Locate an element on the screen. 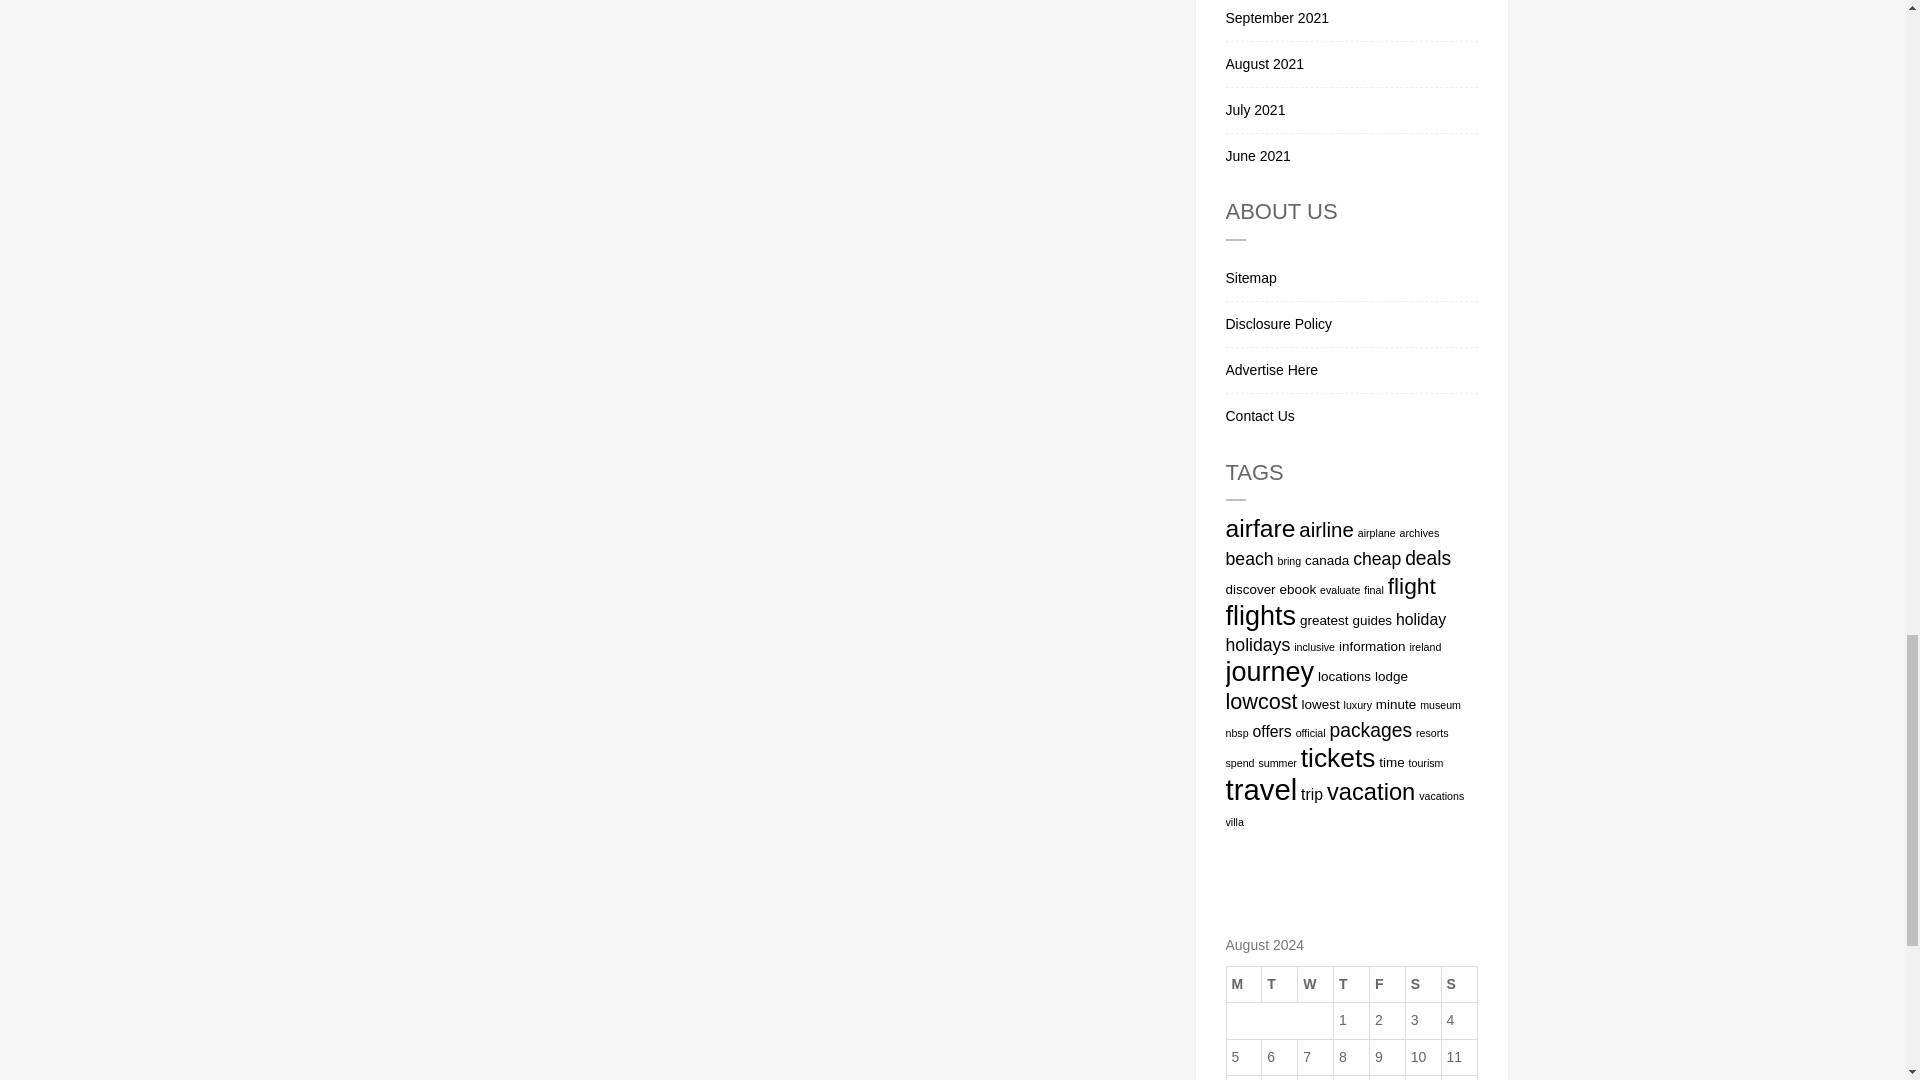 This screenshot has height=1080, width=1920. Monday is located at coordinates (1244, 984).